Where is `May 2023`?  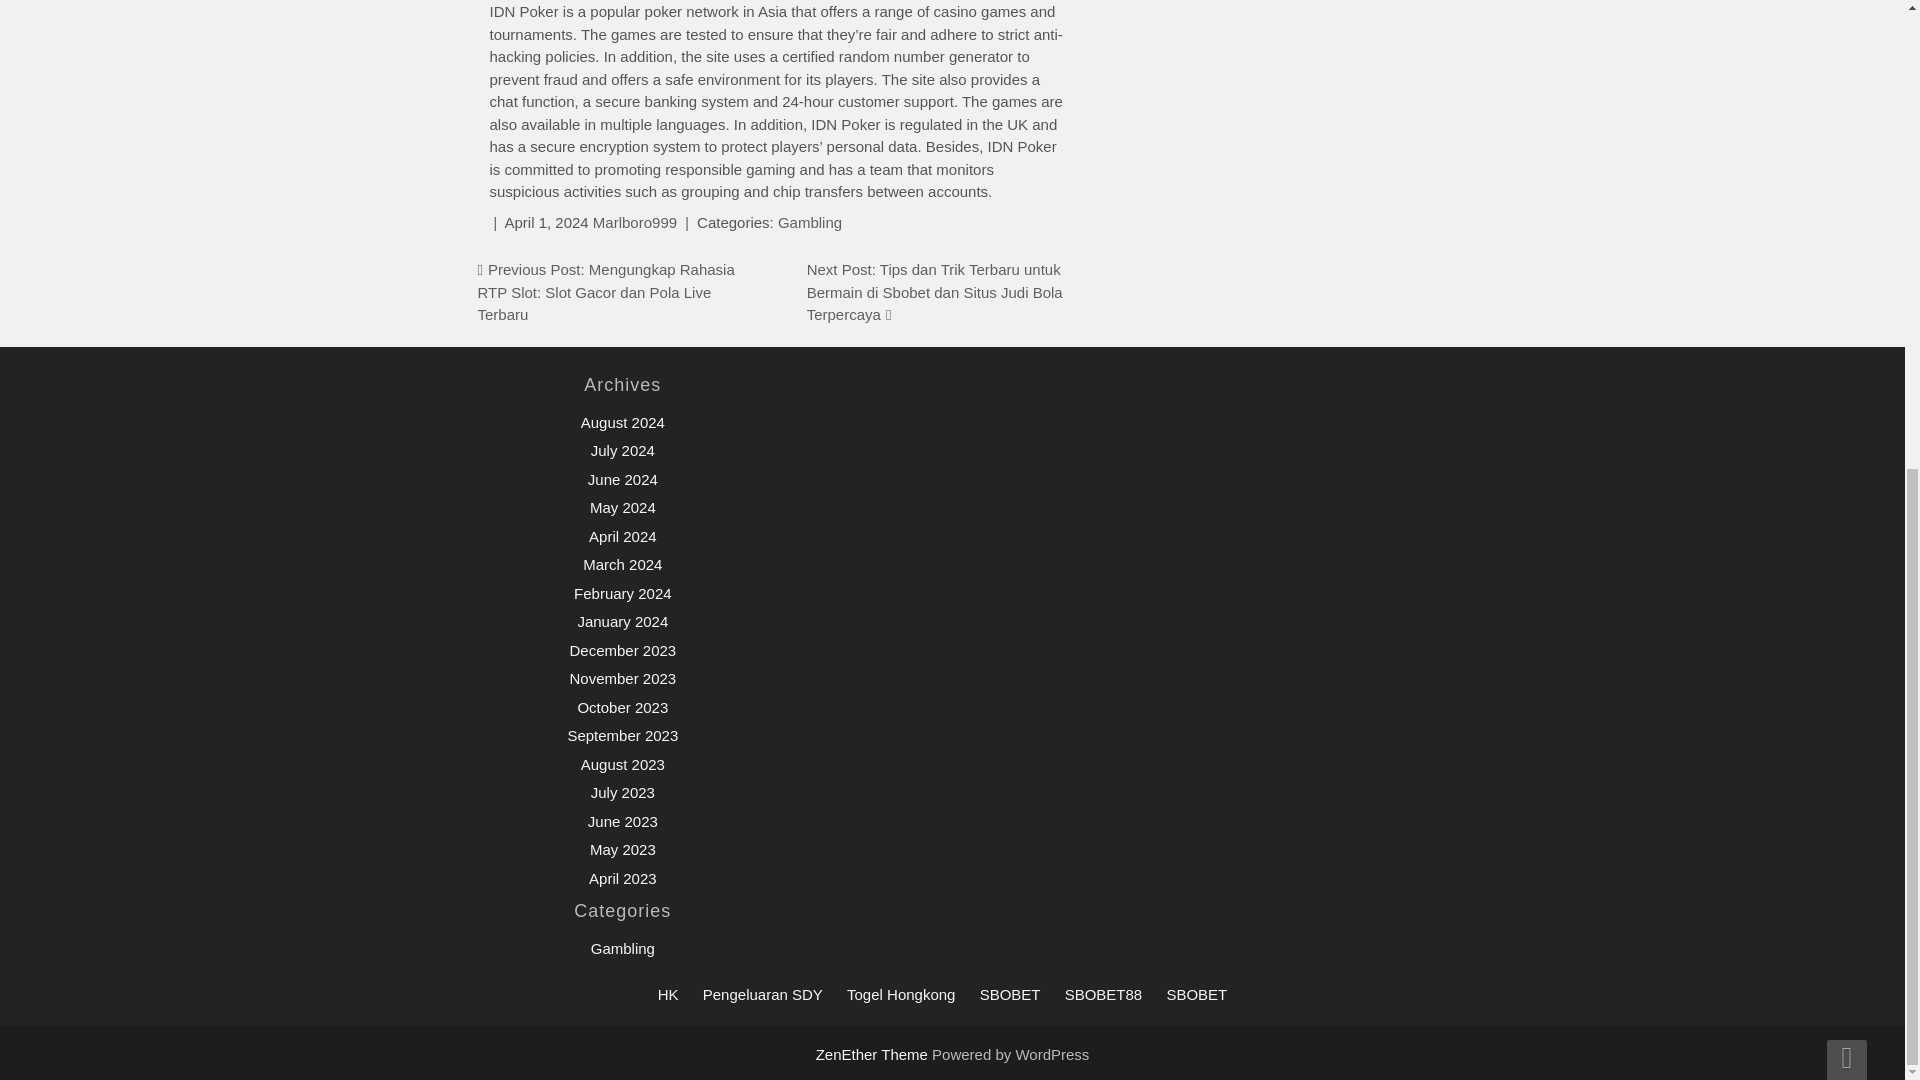
May 2023 is located at coordinates (622, 849).